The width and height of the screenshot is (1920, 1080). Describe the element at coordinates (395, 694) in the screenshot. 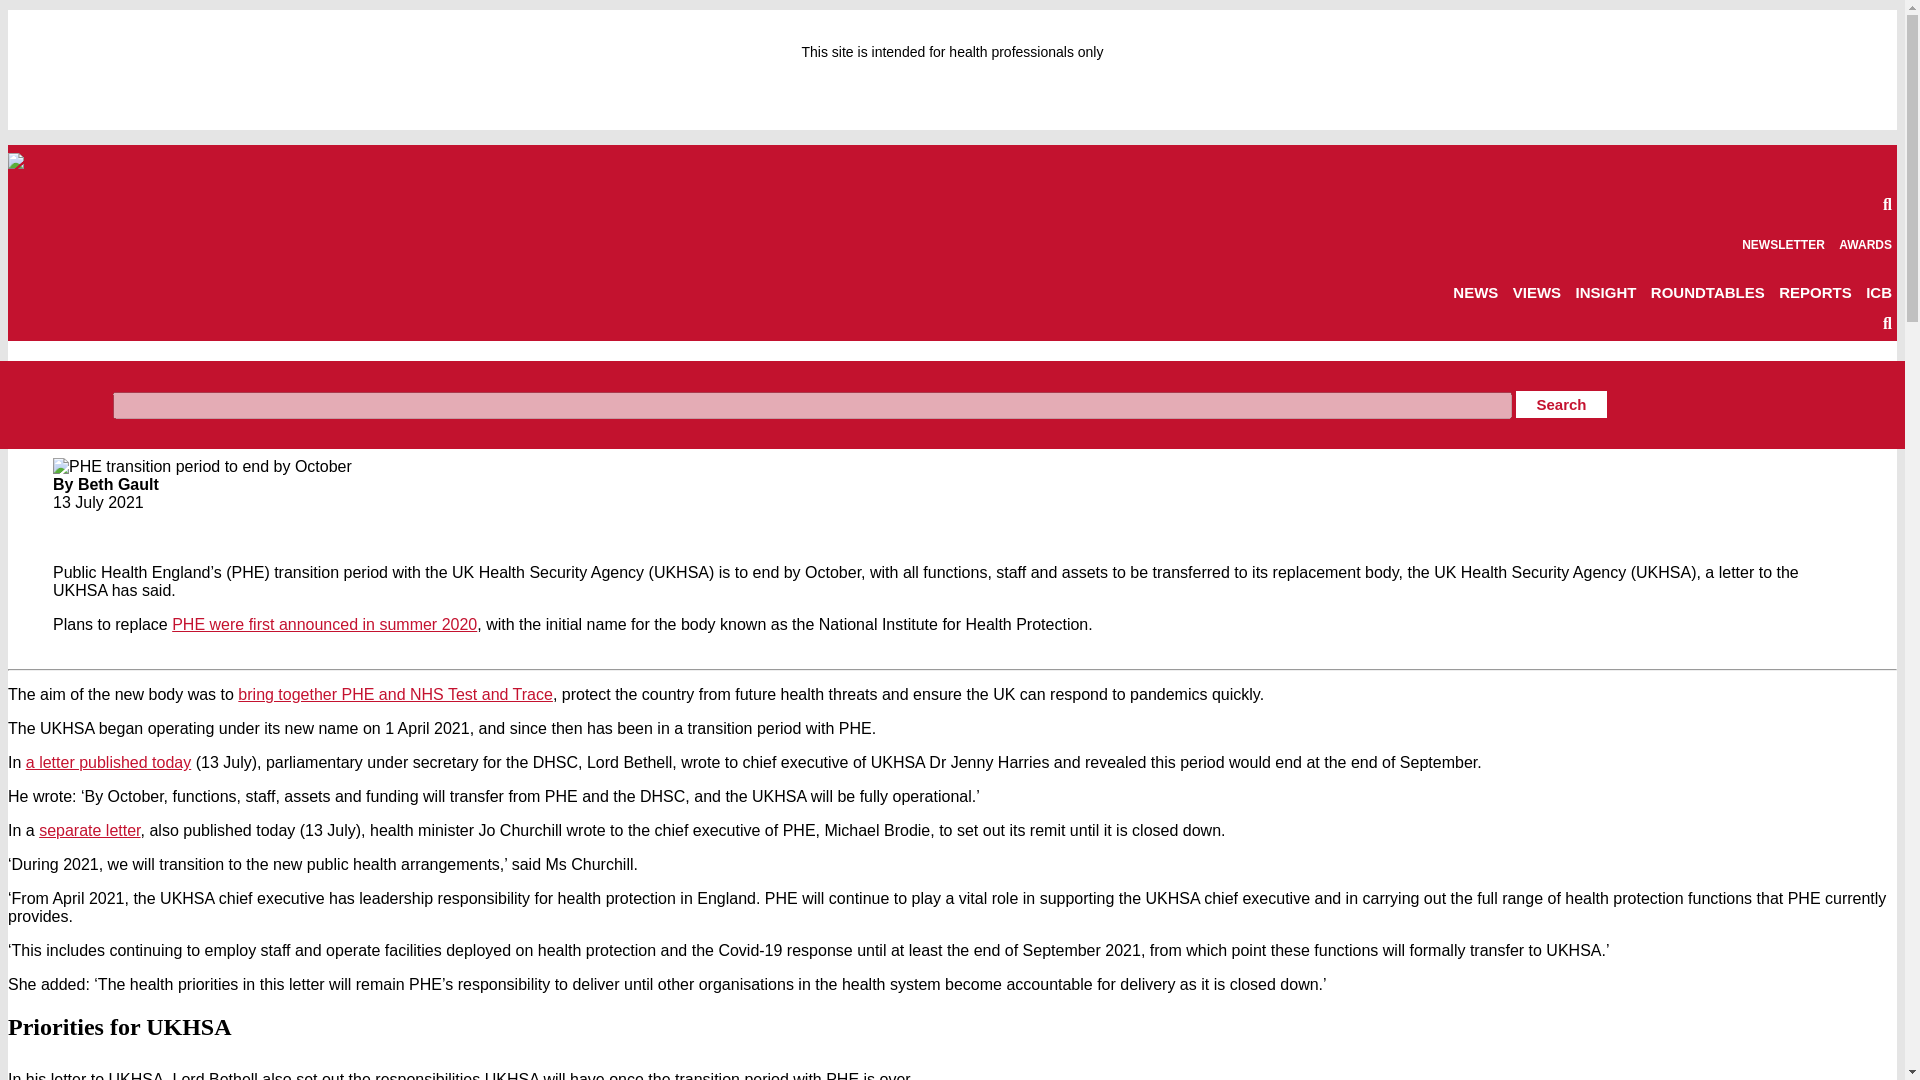

I see `bring together PHE and NHS Test and Trace` at that location.